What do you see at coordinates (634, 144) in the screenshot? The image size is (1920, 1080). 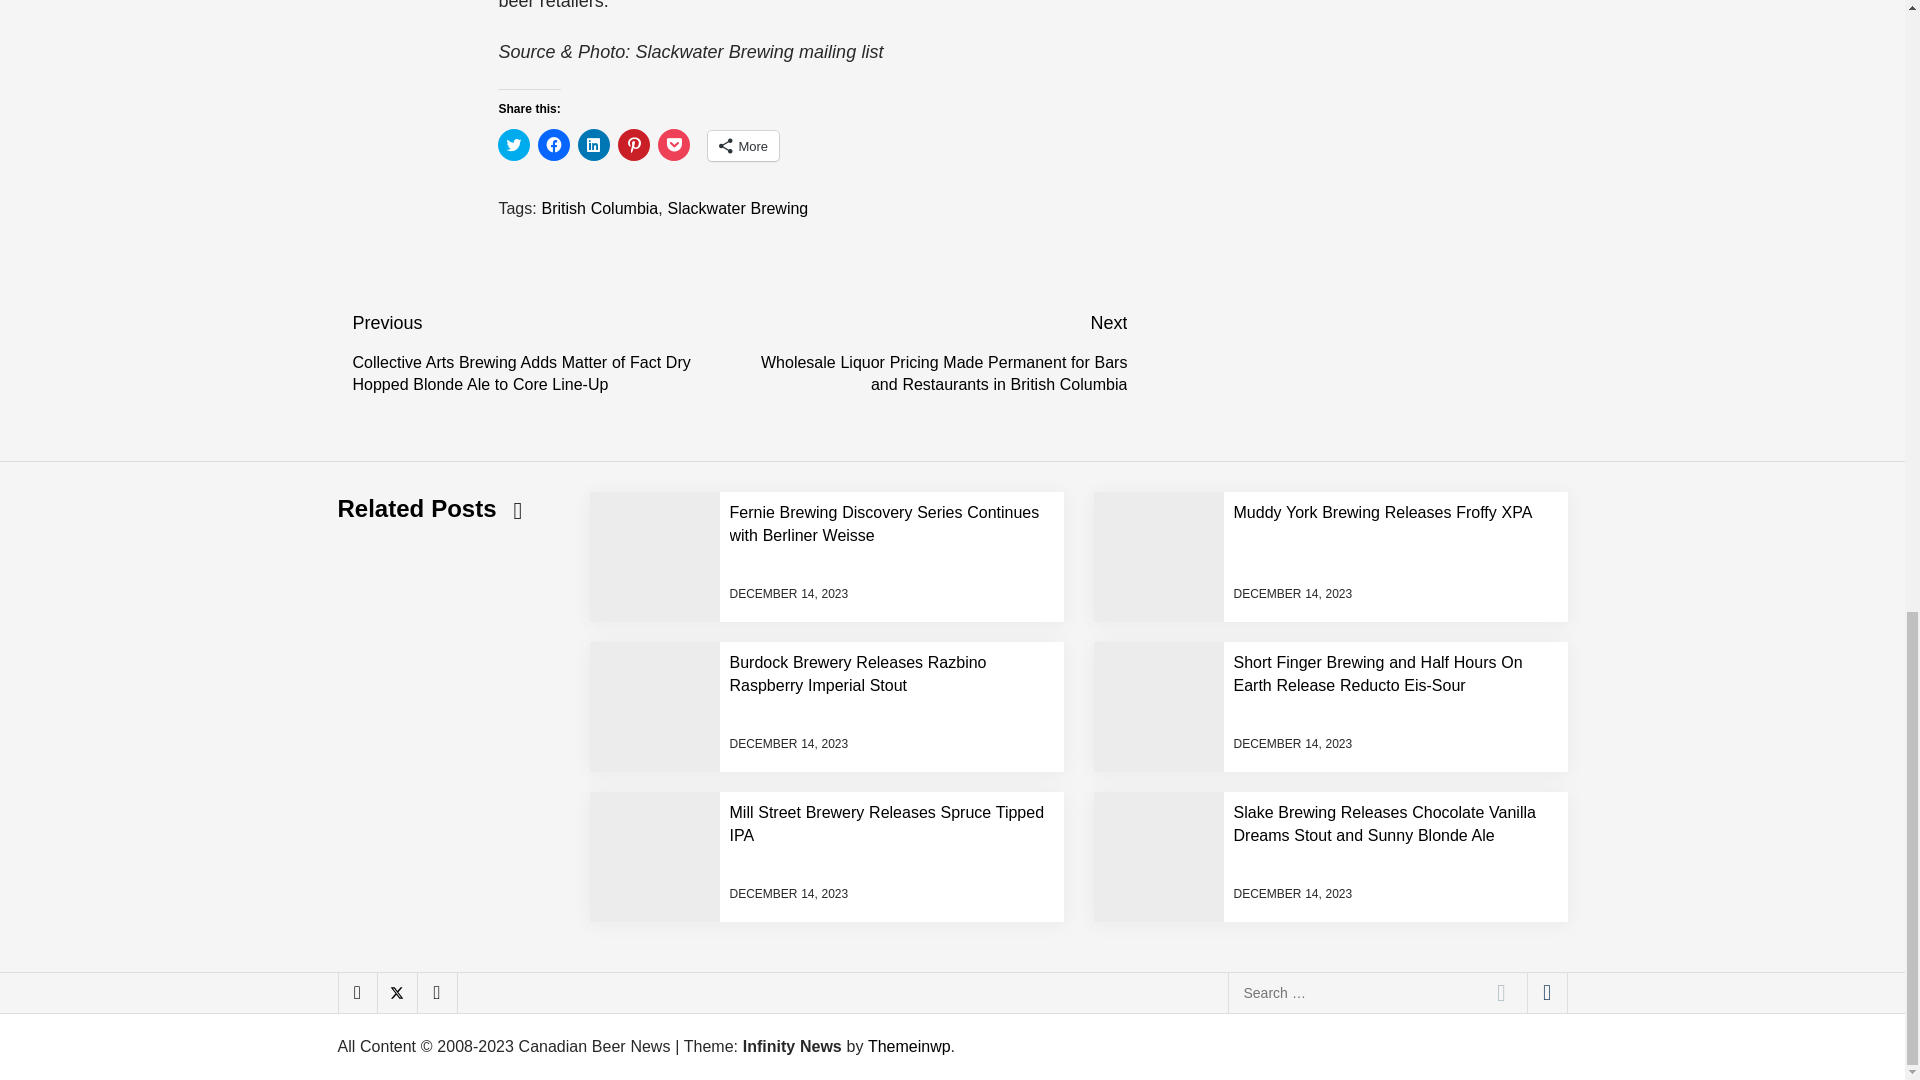 I see `Click to share on Pinterest` at bounding box center [634, 144].